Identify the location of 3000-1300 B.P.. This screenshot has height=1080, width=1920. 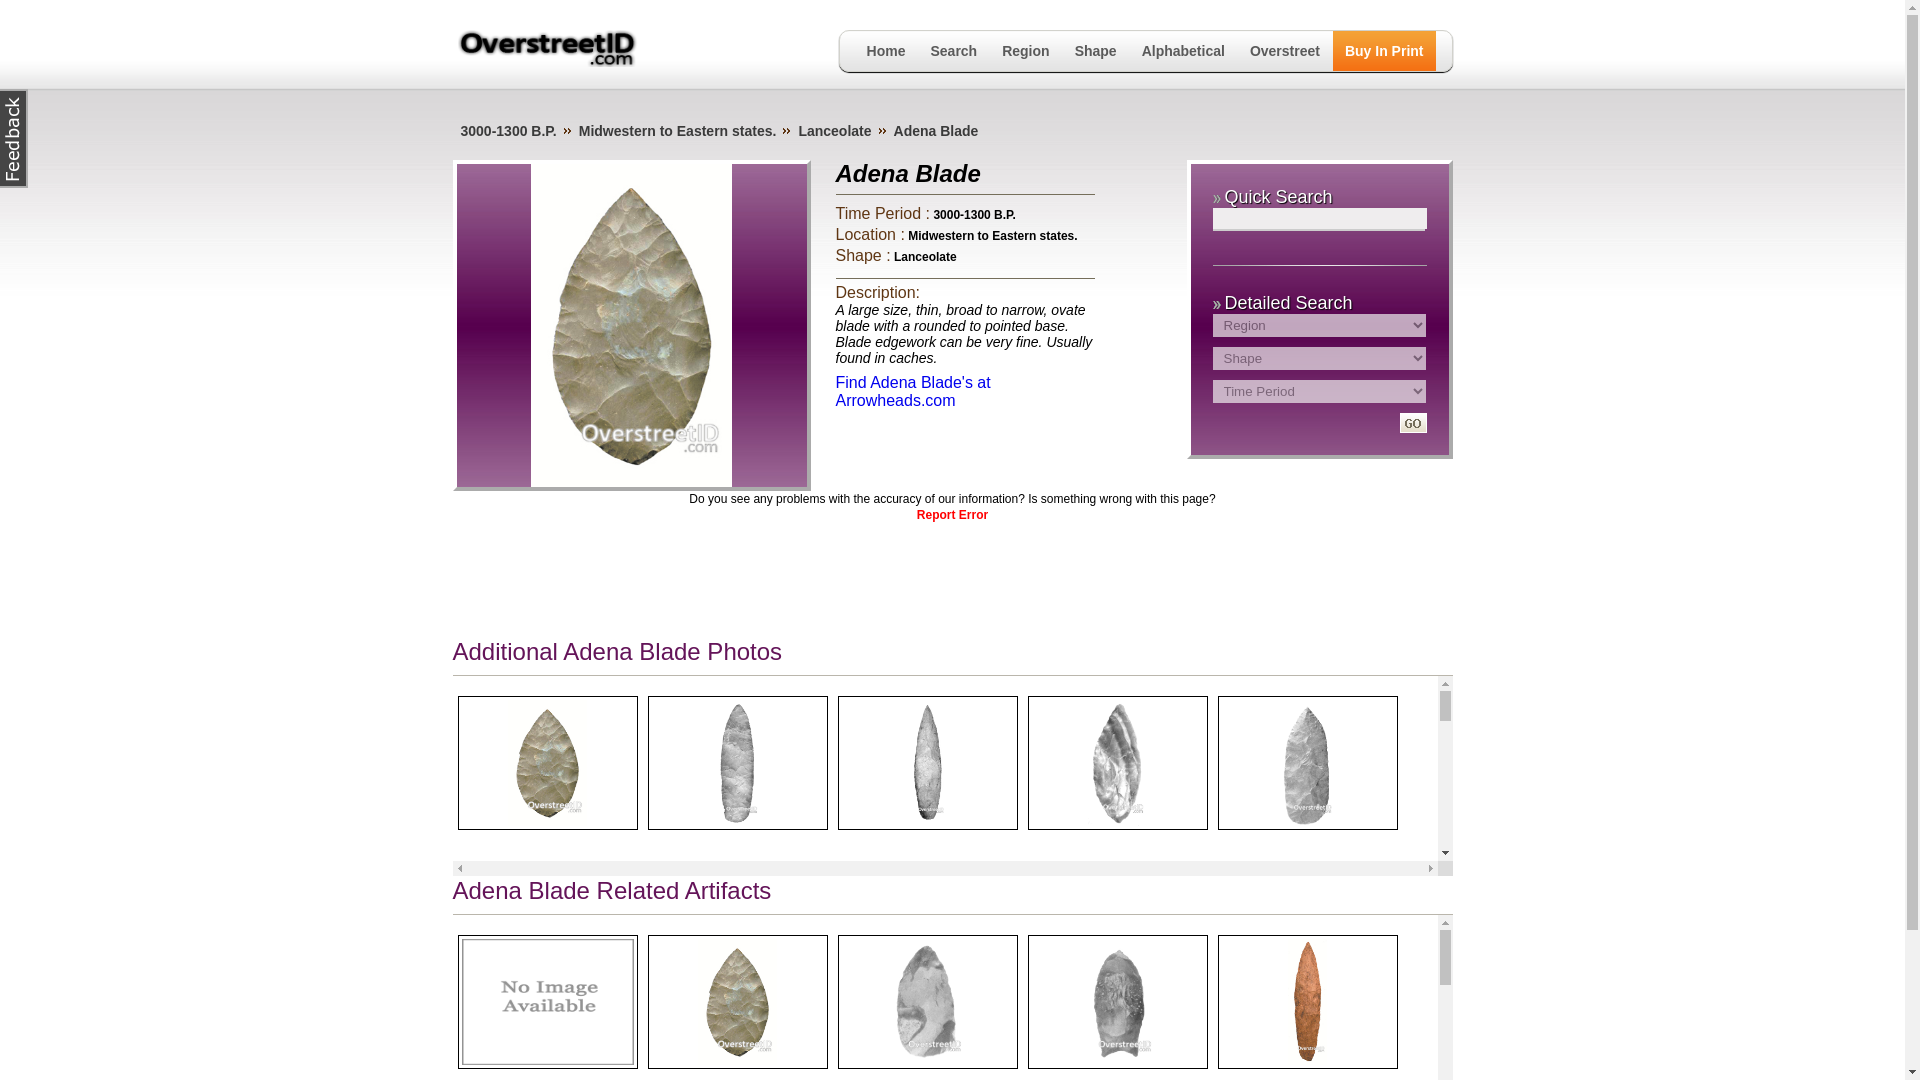
(508, 130).